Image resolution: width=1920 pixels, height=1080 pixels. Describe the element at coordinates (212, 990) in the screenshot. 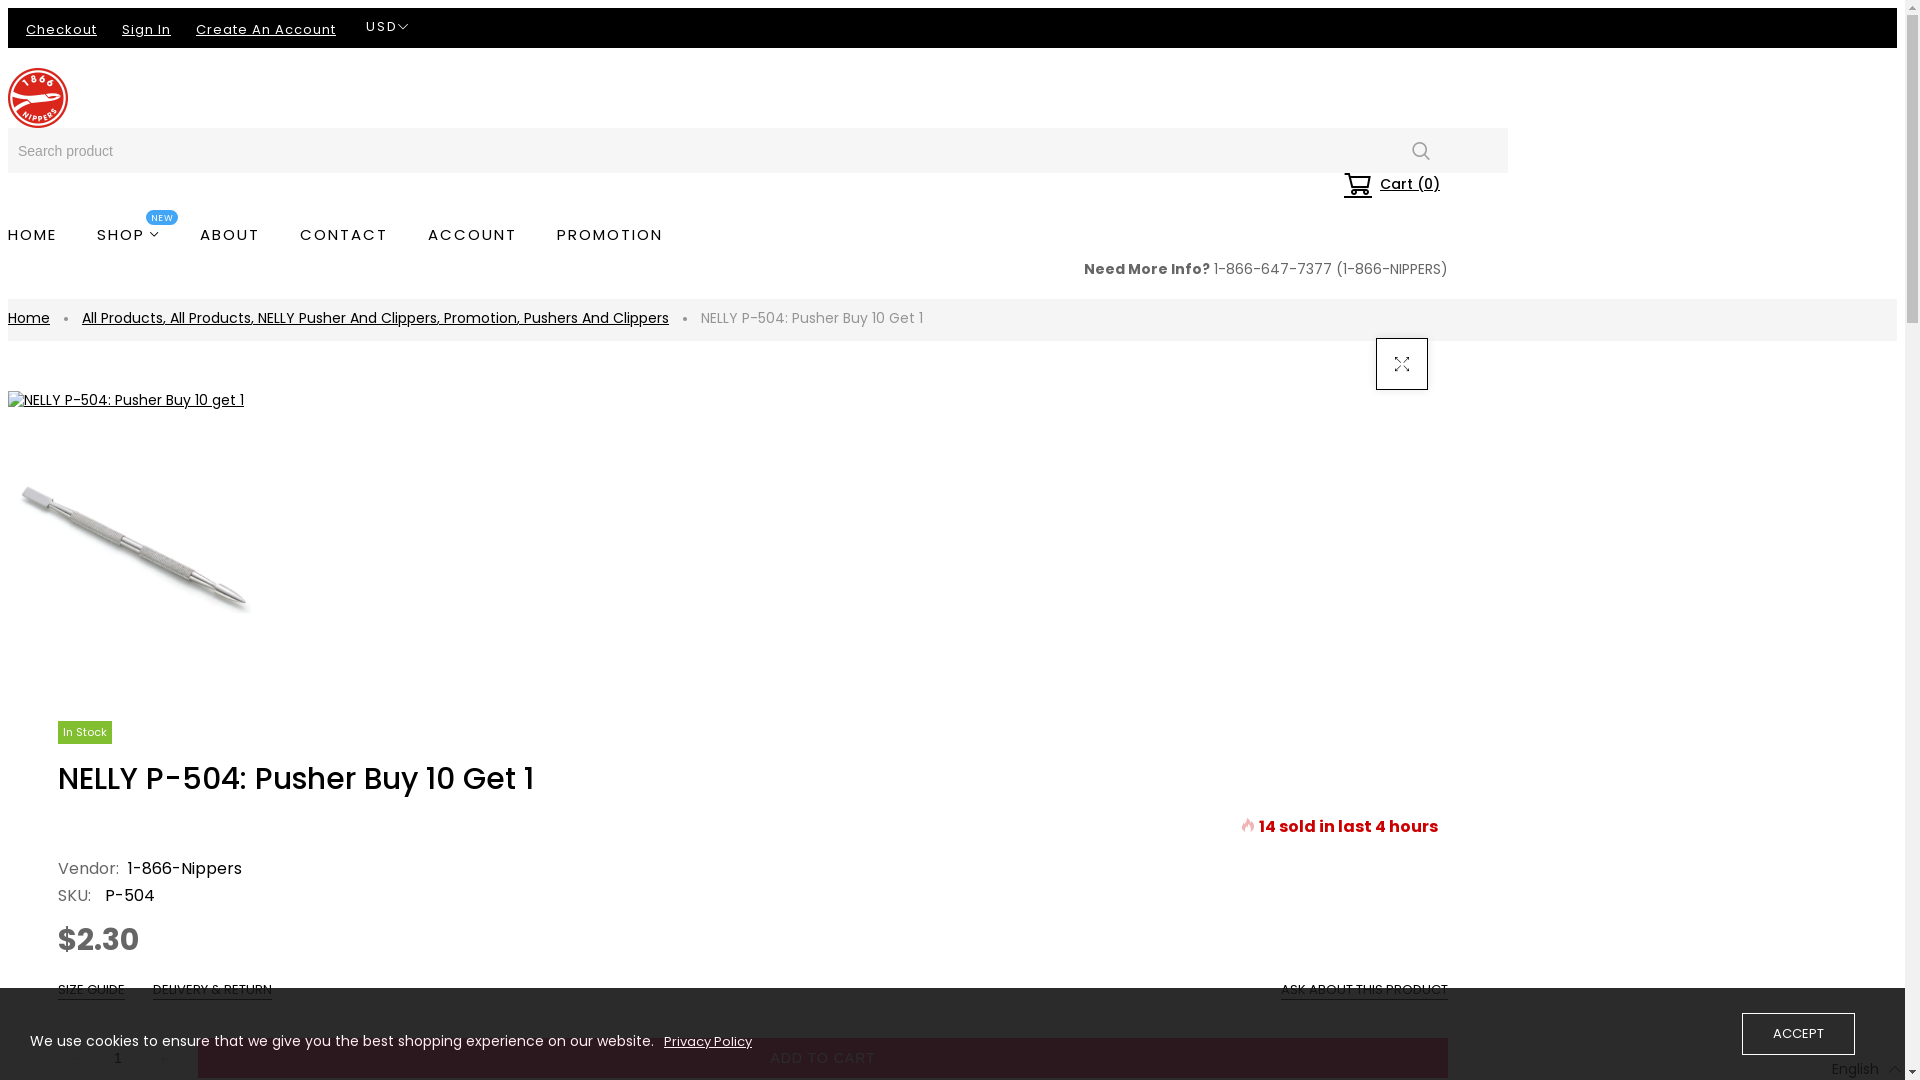

I see `DELIVERY & RETURN` at that location.